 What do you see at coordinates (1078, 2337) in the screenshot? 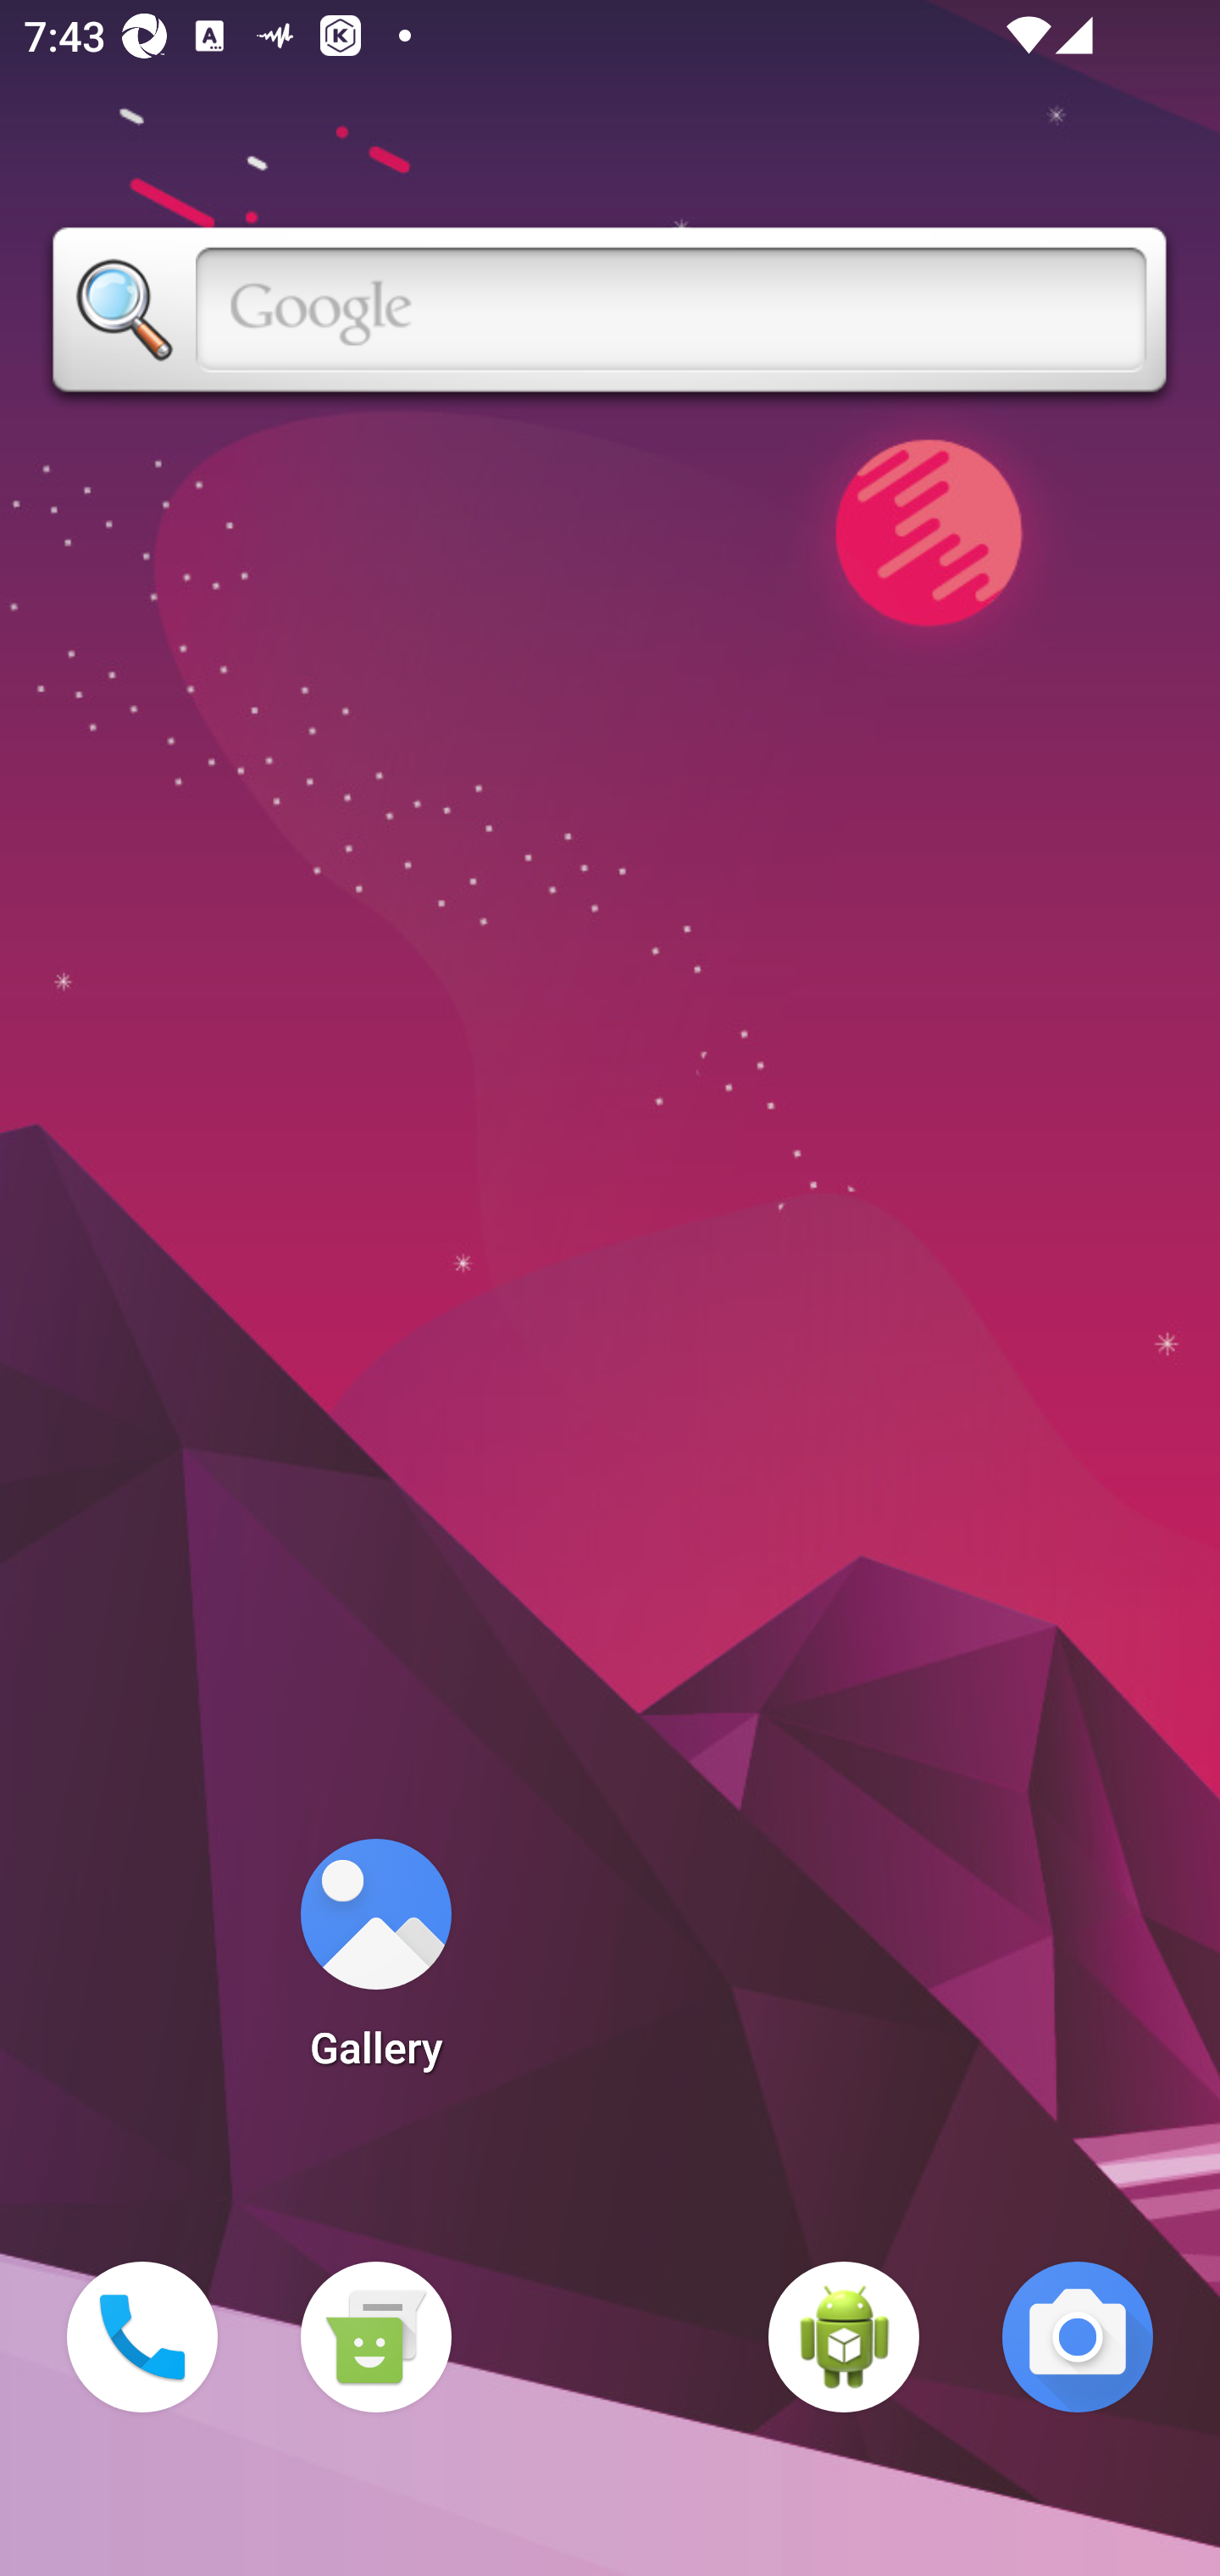
I see `Camera` at bounding box center [1078, 2337].